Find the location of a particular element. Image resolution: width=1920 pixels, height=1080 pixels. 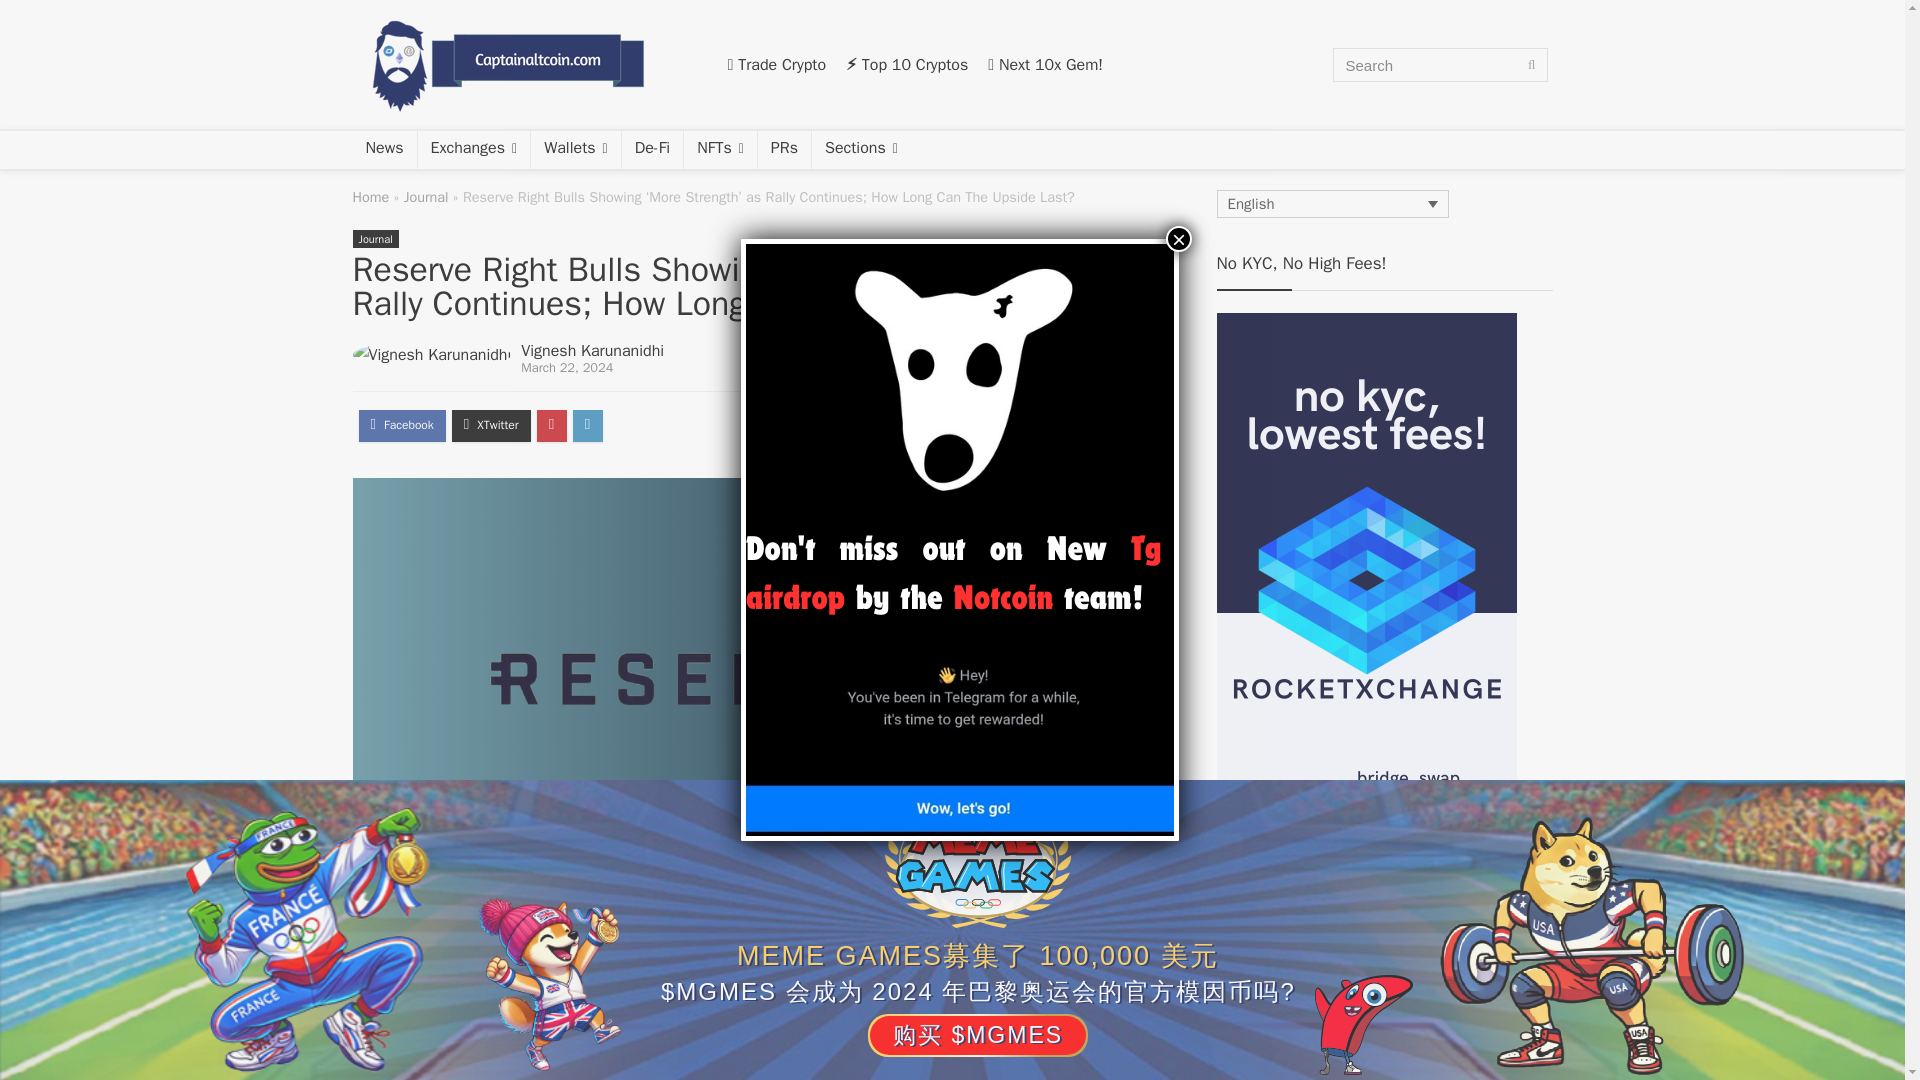

Exchanges is located at coordinates (474, 149).